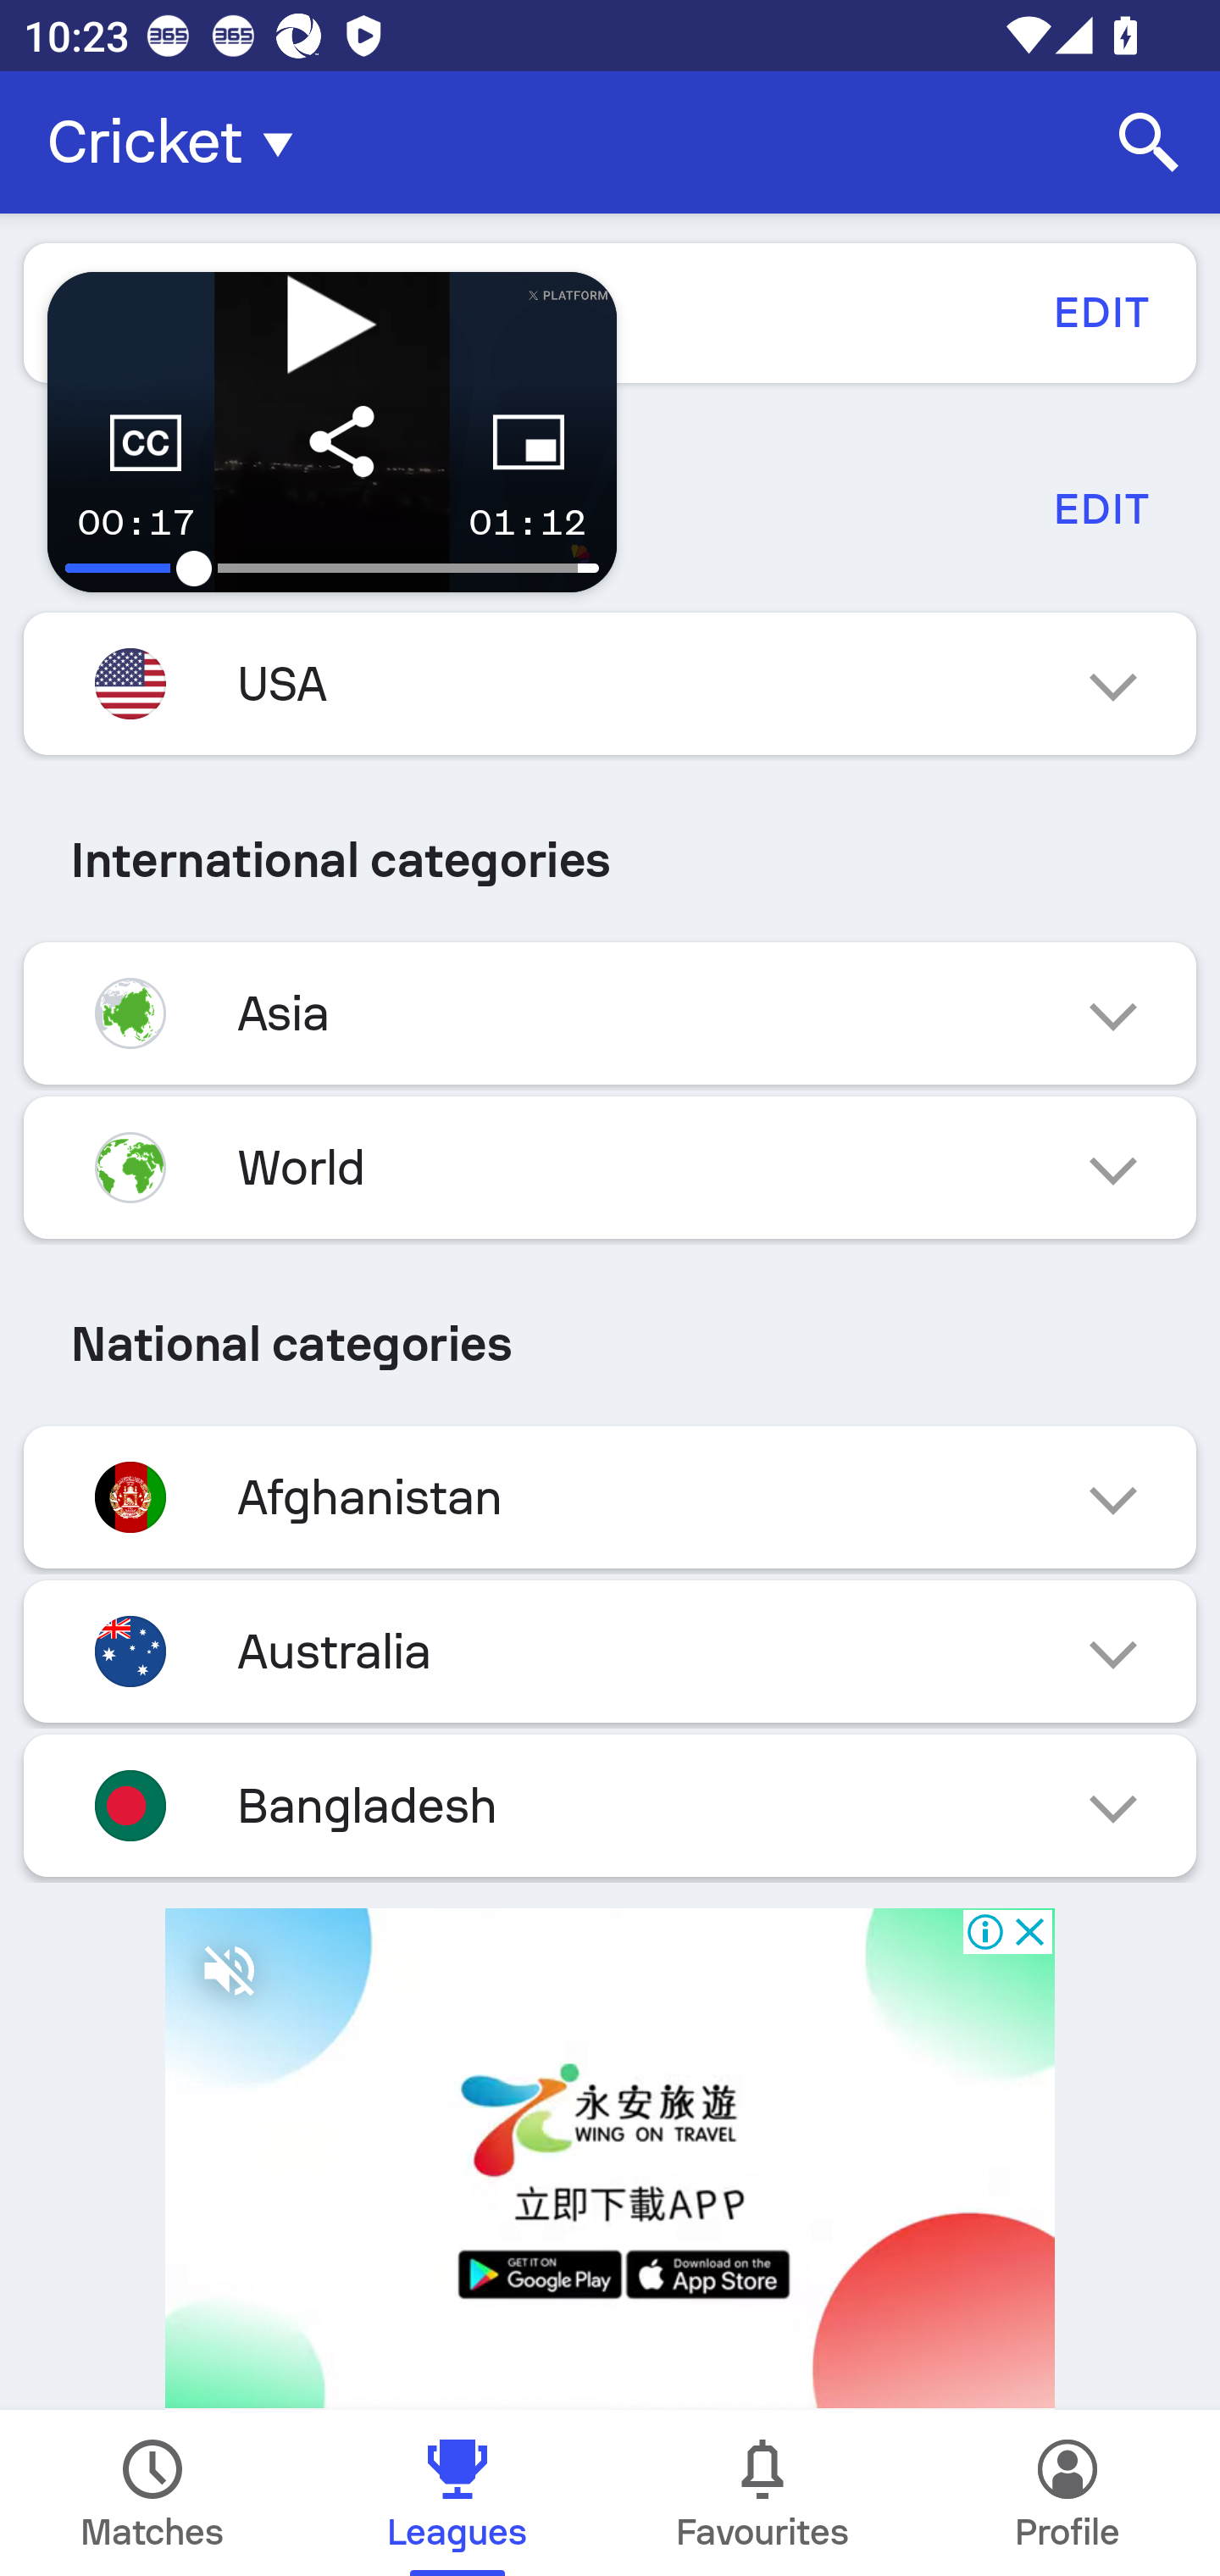 The width and height of the screenshot is (1220, 2576). Describe the element at coordinates (893, 2524) in the screenshot. I see `Install` at that location.